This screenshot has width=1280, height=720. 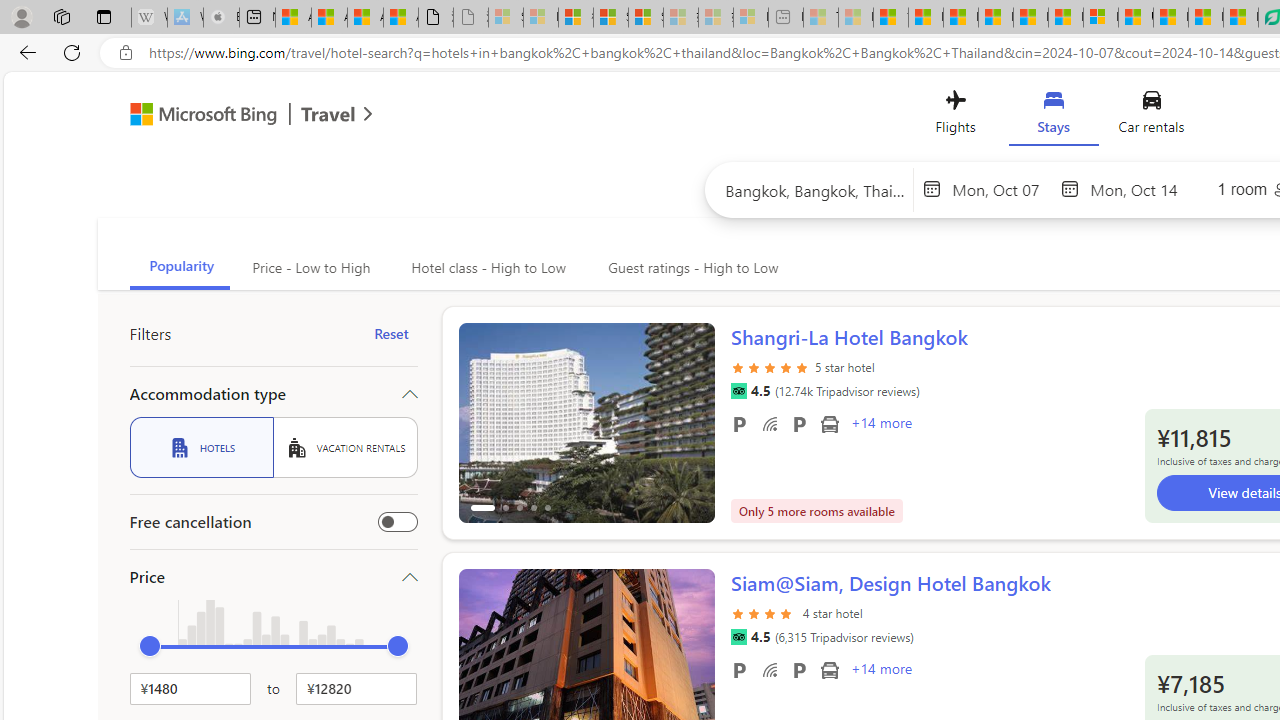 What do you see at coordinates (482, 660) in the screenshot?
I see `ScrollLeft` at bounding box center [482, 660].